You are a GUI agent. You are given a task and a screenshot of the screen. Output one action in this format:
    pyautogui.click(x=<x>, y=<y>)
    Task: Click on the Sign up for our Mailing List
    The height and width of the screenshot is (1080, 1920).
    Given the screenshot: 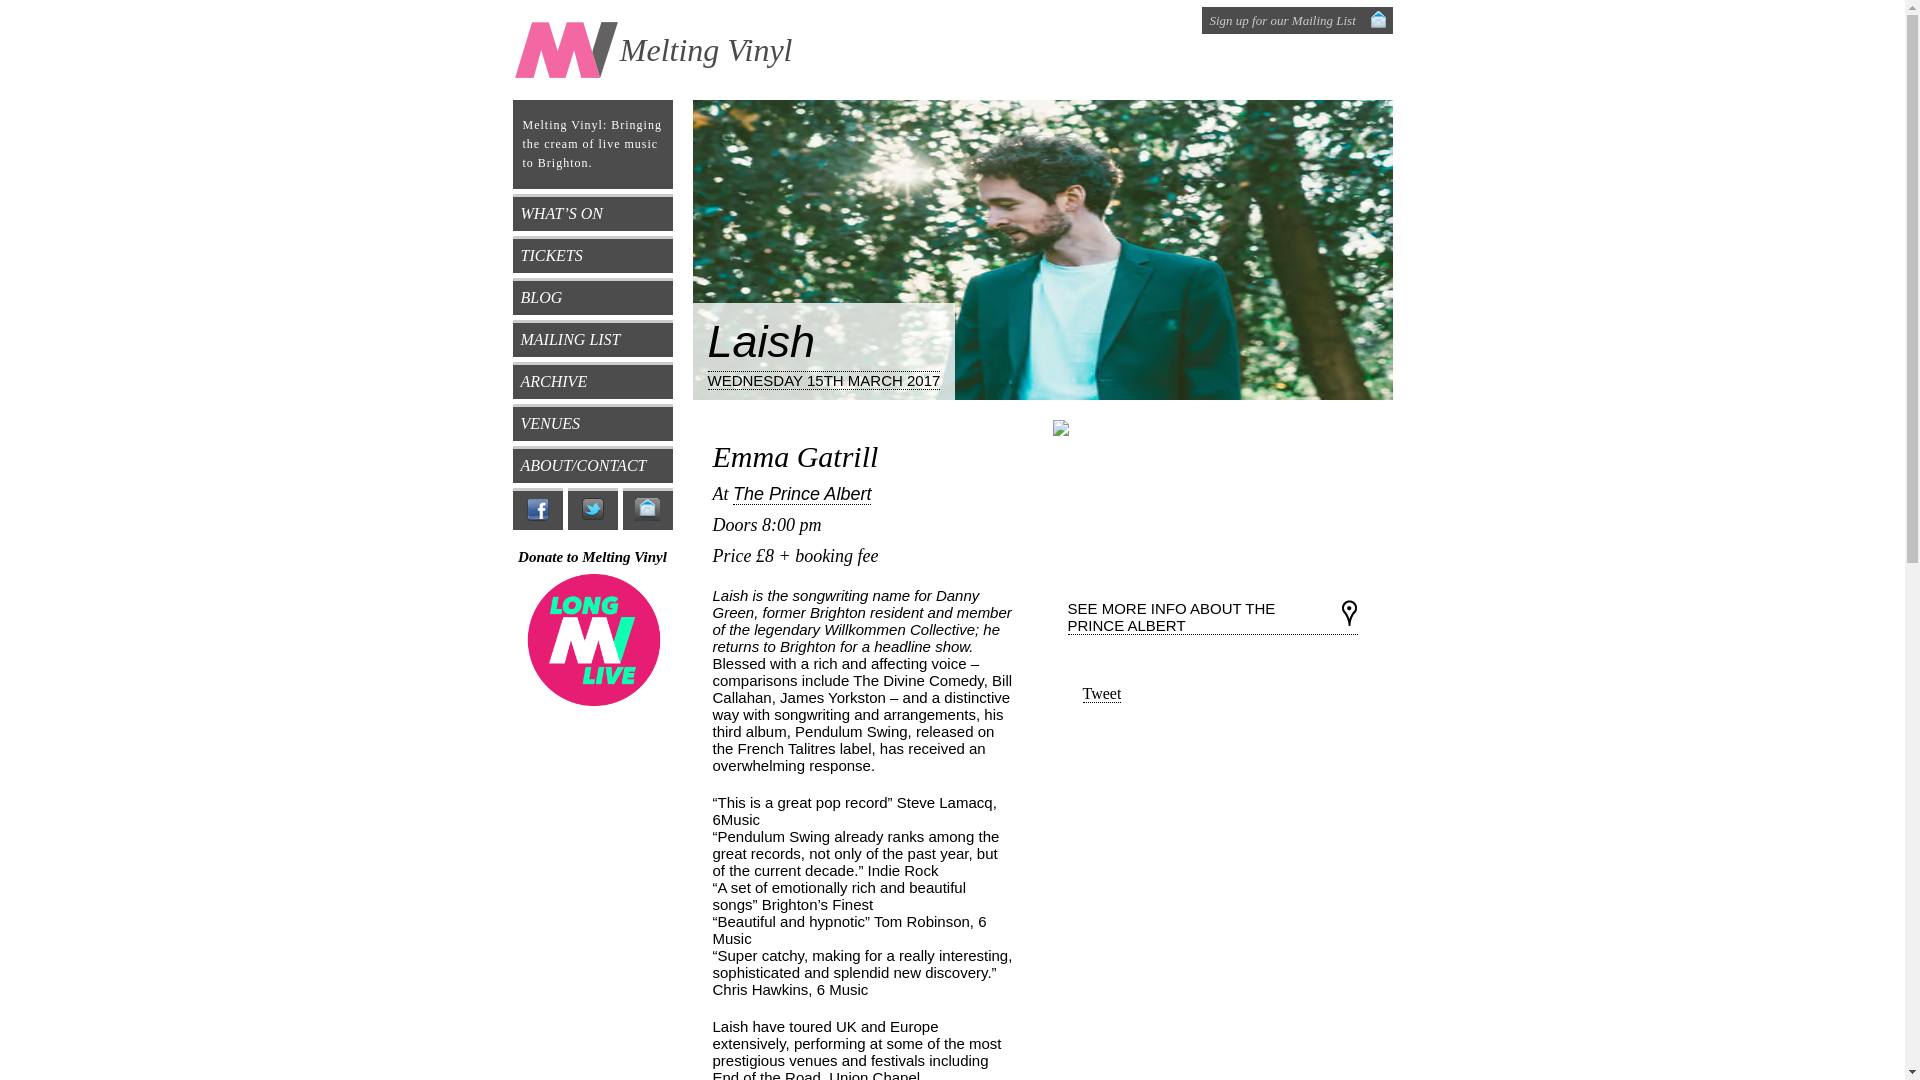 What is the action you would take?
    pyautogui.click(x=1297, y=20)
    